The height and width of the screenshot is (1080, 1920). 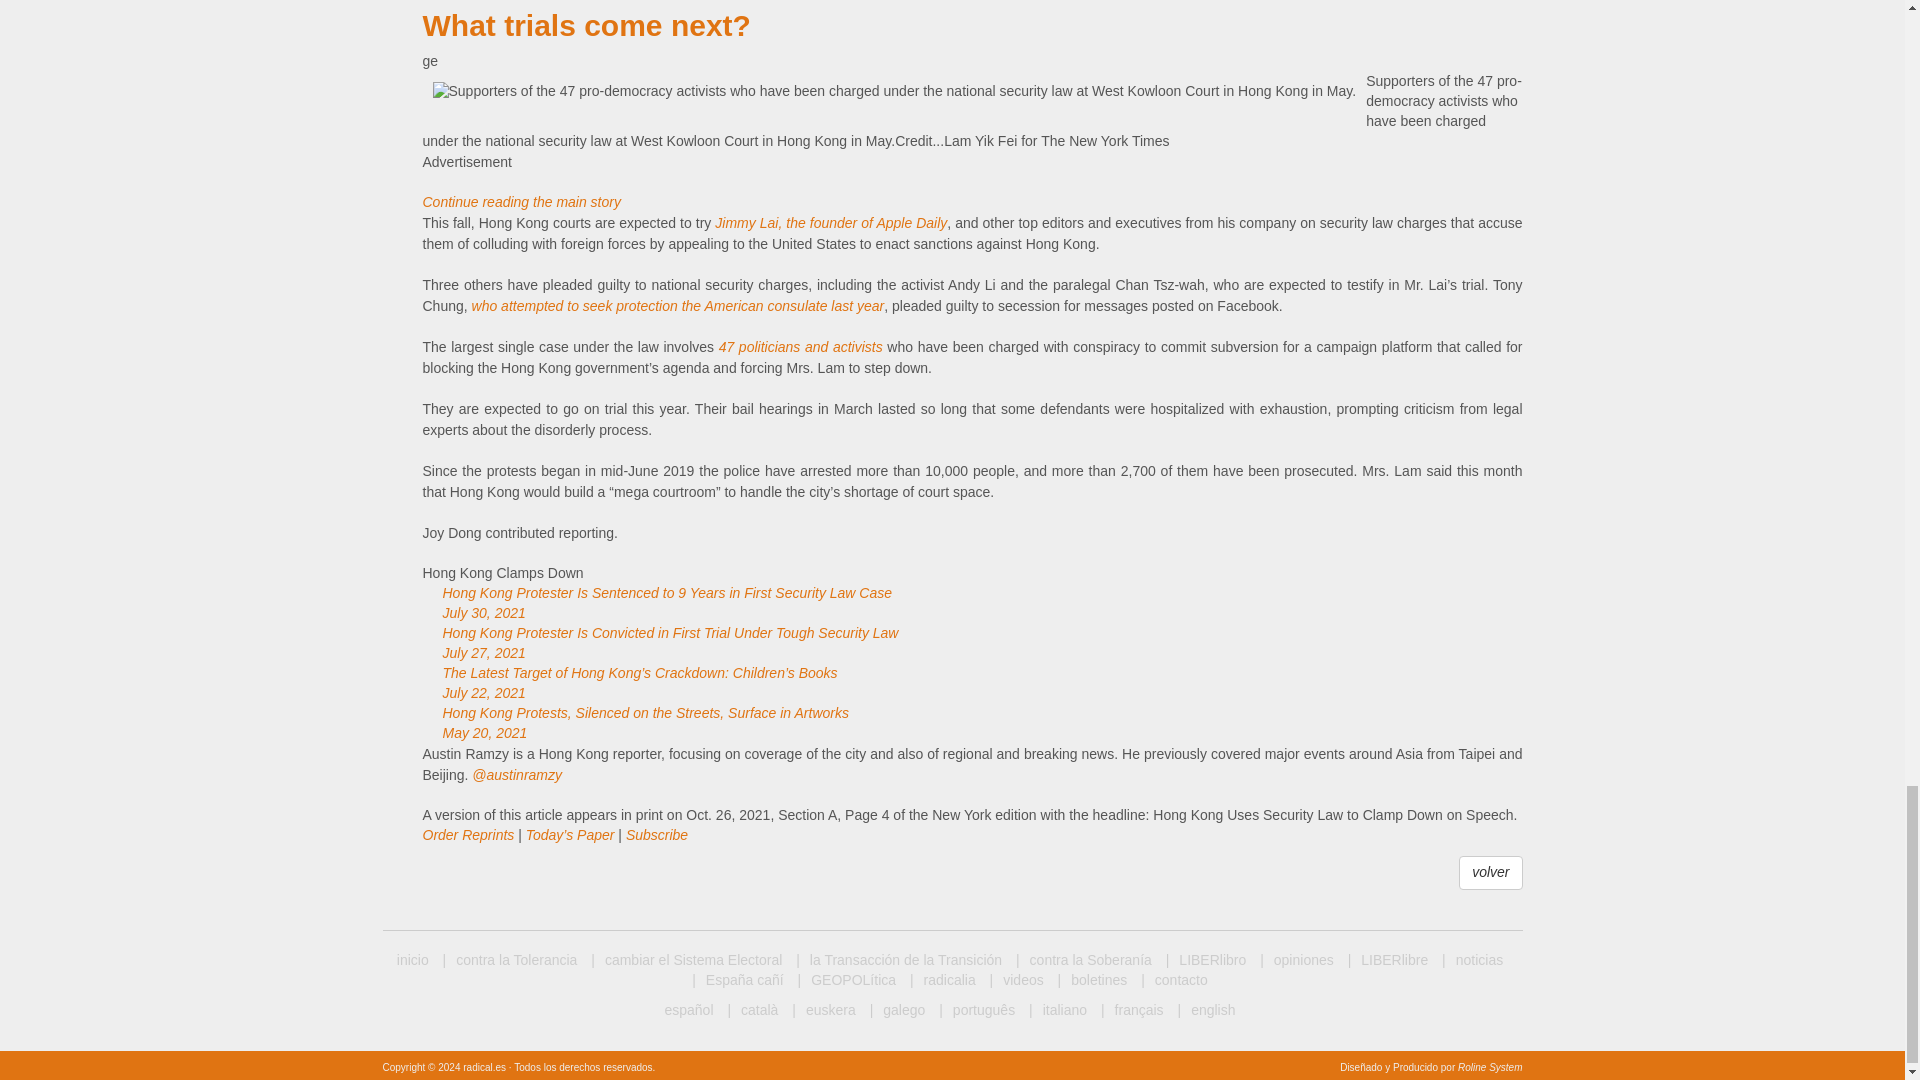 What do you see at coordinates (1174, 980) in the screenshot?
I see `contacto` at bounding box center [1174, 980].